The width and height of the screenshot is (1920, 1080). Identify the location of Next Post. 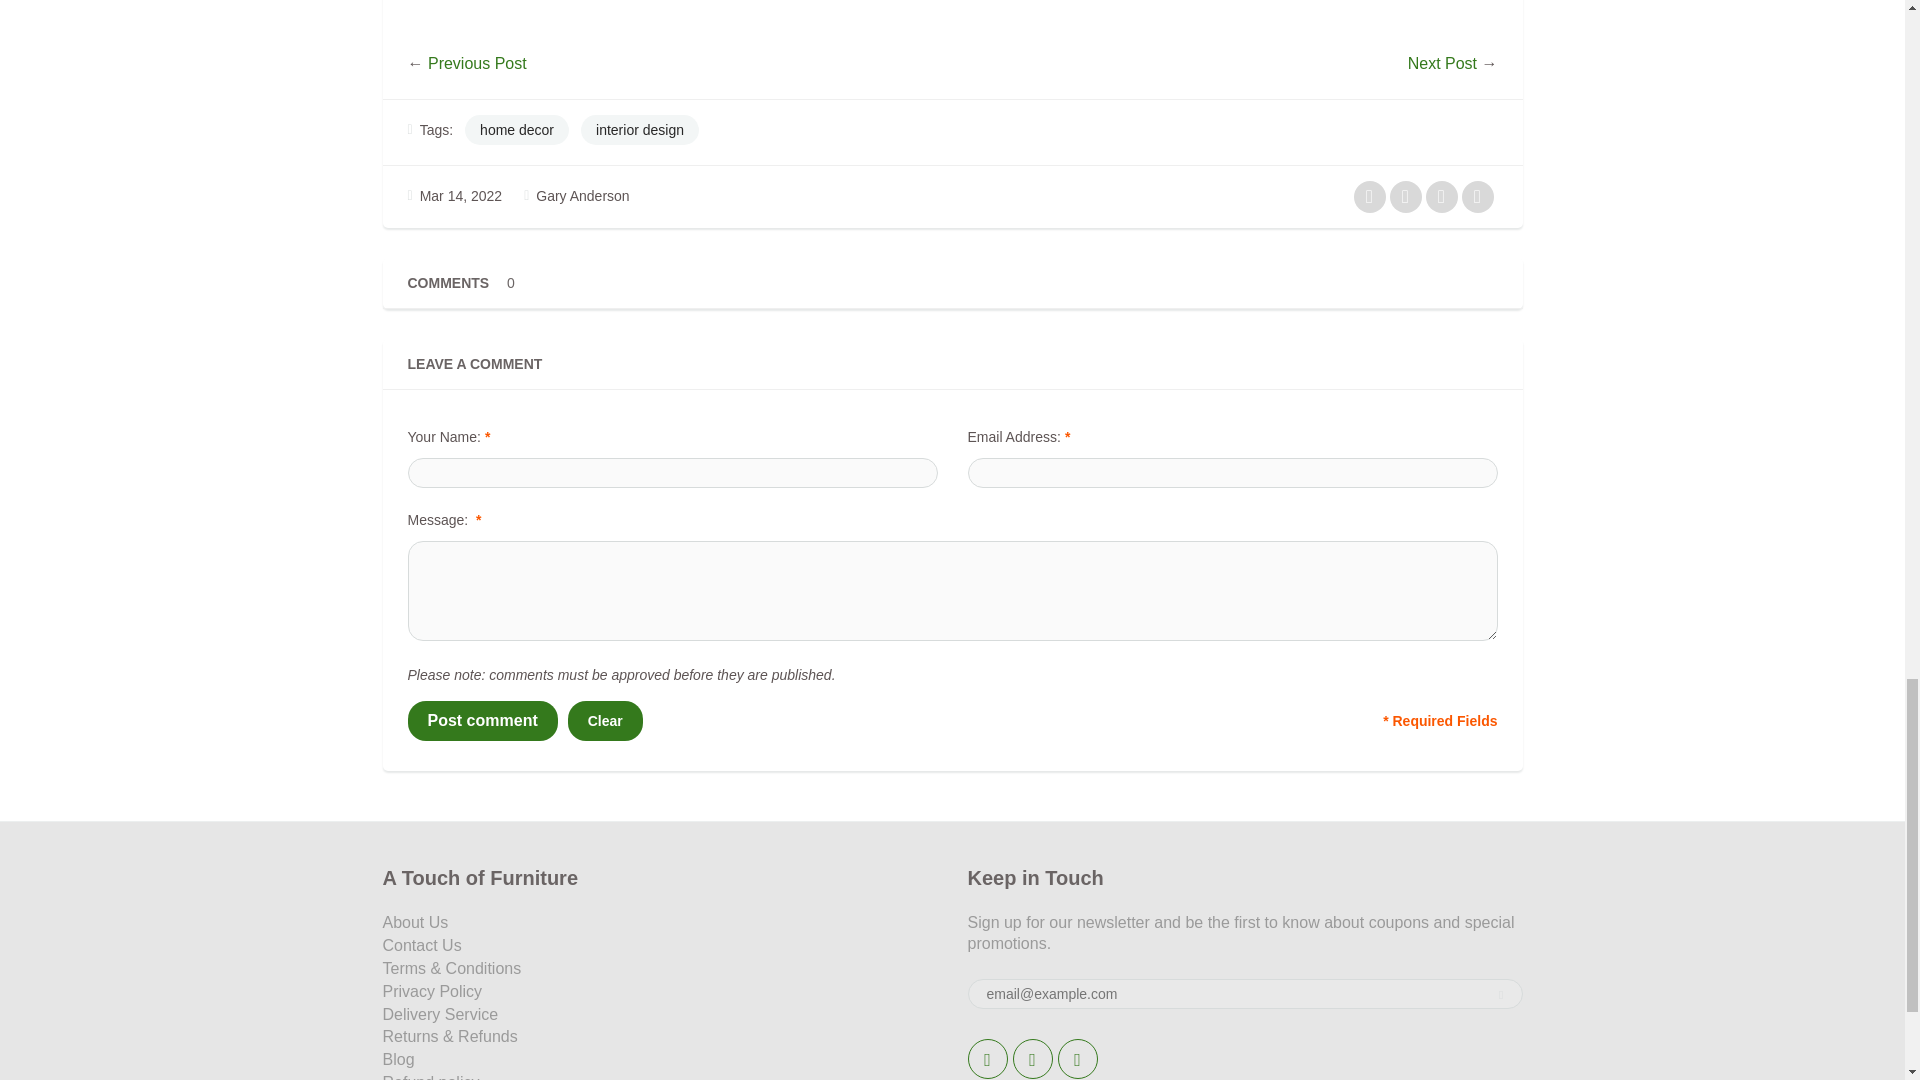
(1442, 64).